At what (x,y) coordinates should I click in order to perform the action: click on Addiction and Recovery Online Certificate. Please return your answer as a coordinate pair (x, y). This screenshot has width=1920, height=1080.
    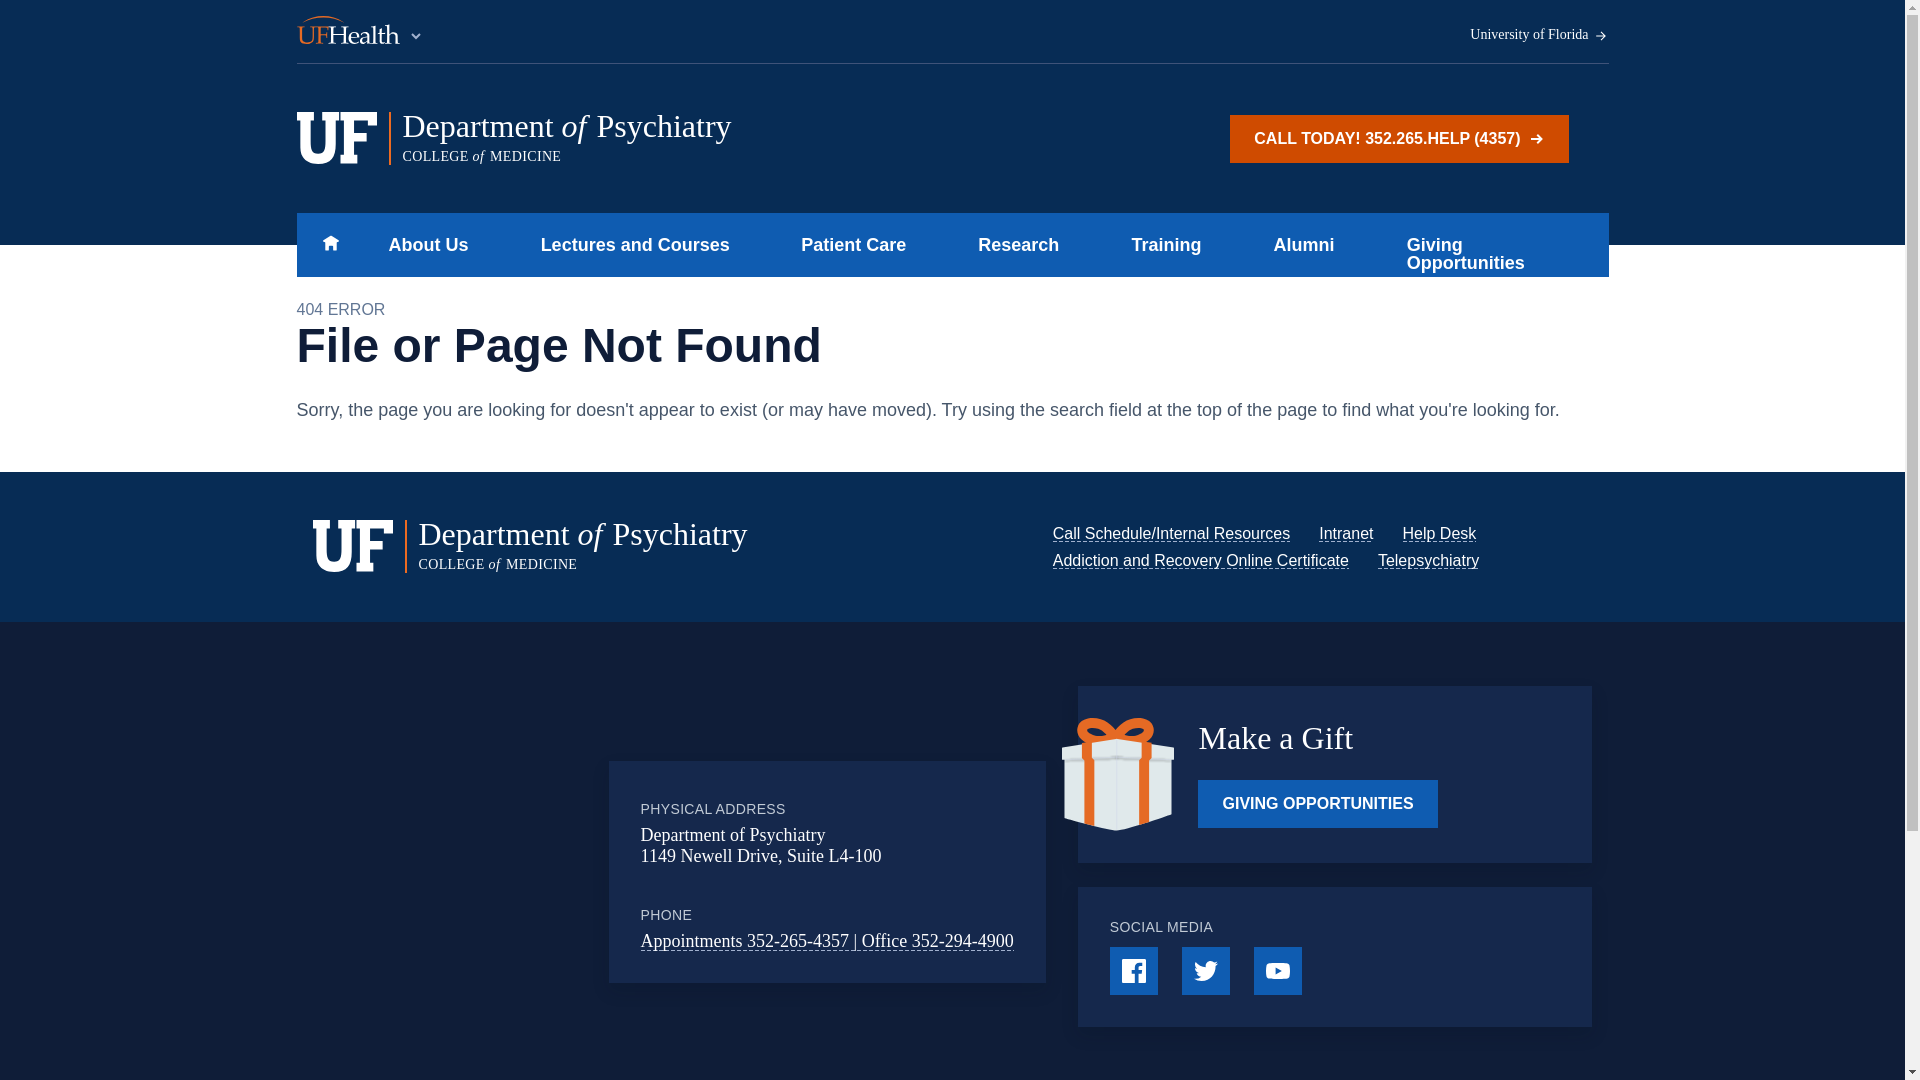
    Looking at the image, I should click on (1200, 560).